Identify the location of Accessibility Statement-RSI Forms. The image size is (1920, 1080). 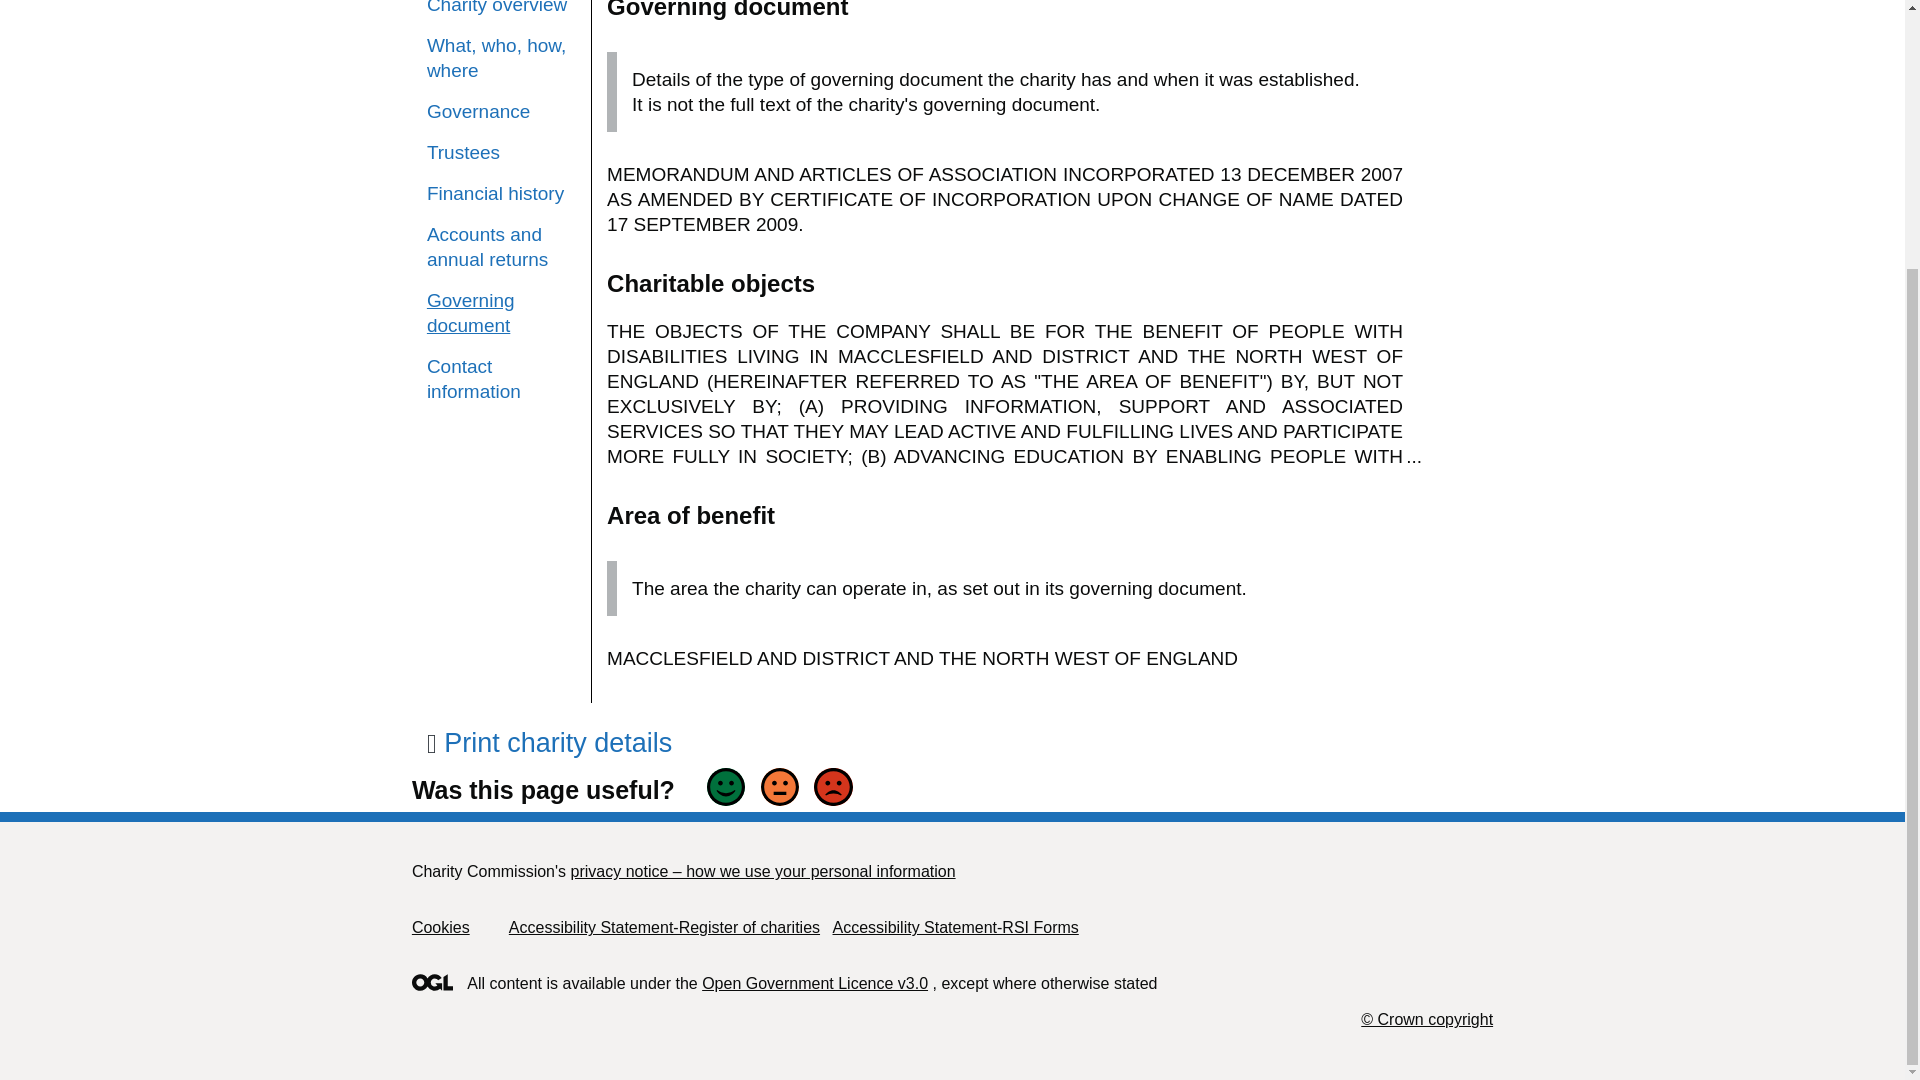
(954, 928).